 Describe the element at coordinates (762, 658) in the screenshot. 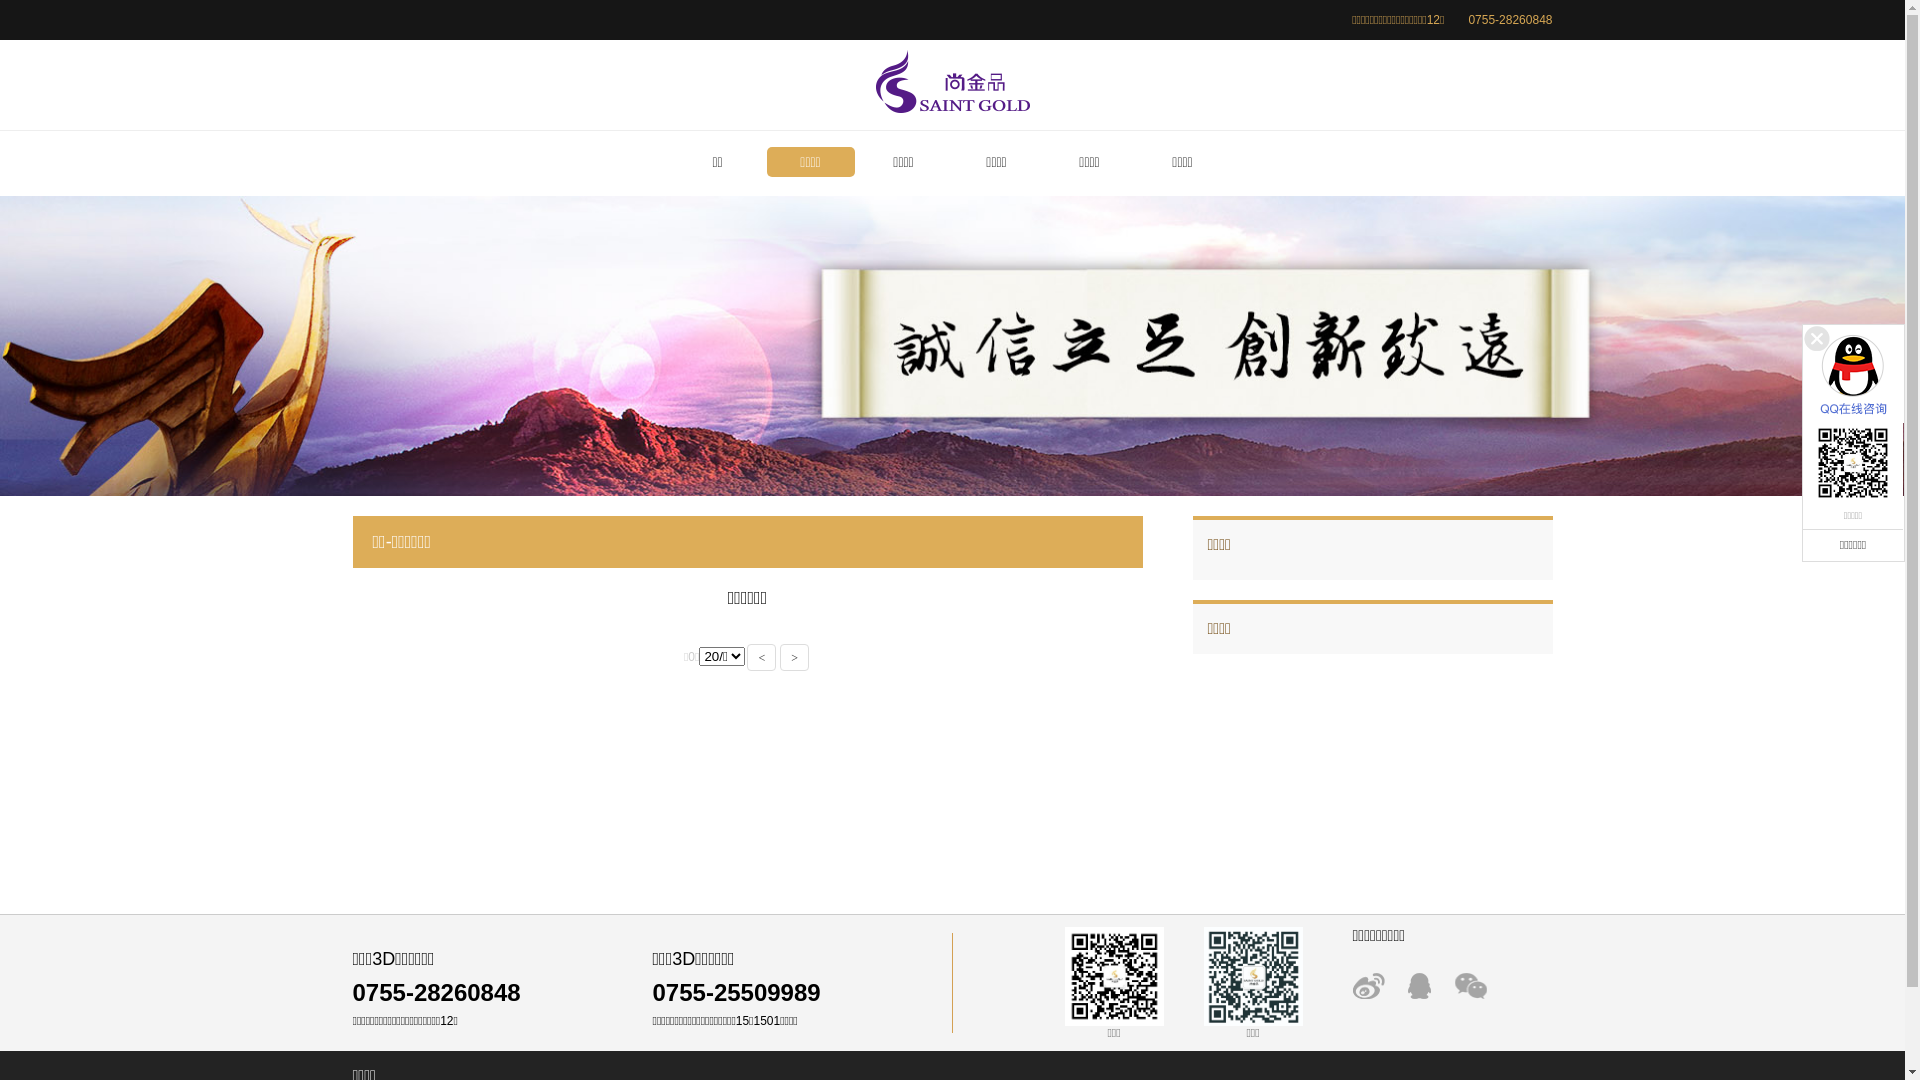

I see `<` at that location.